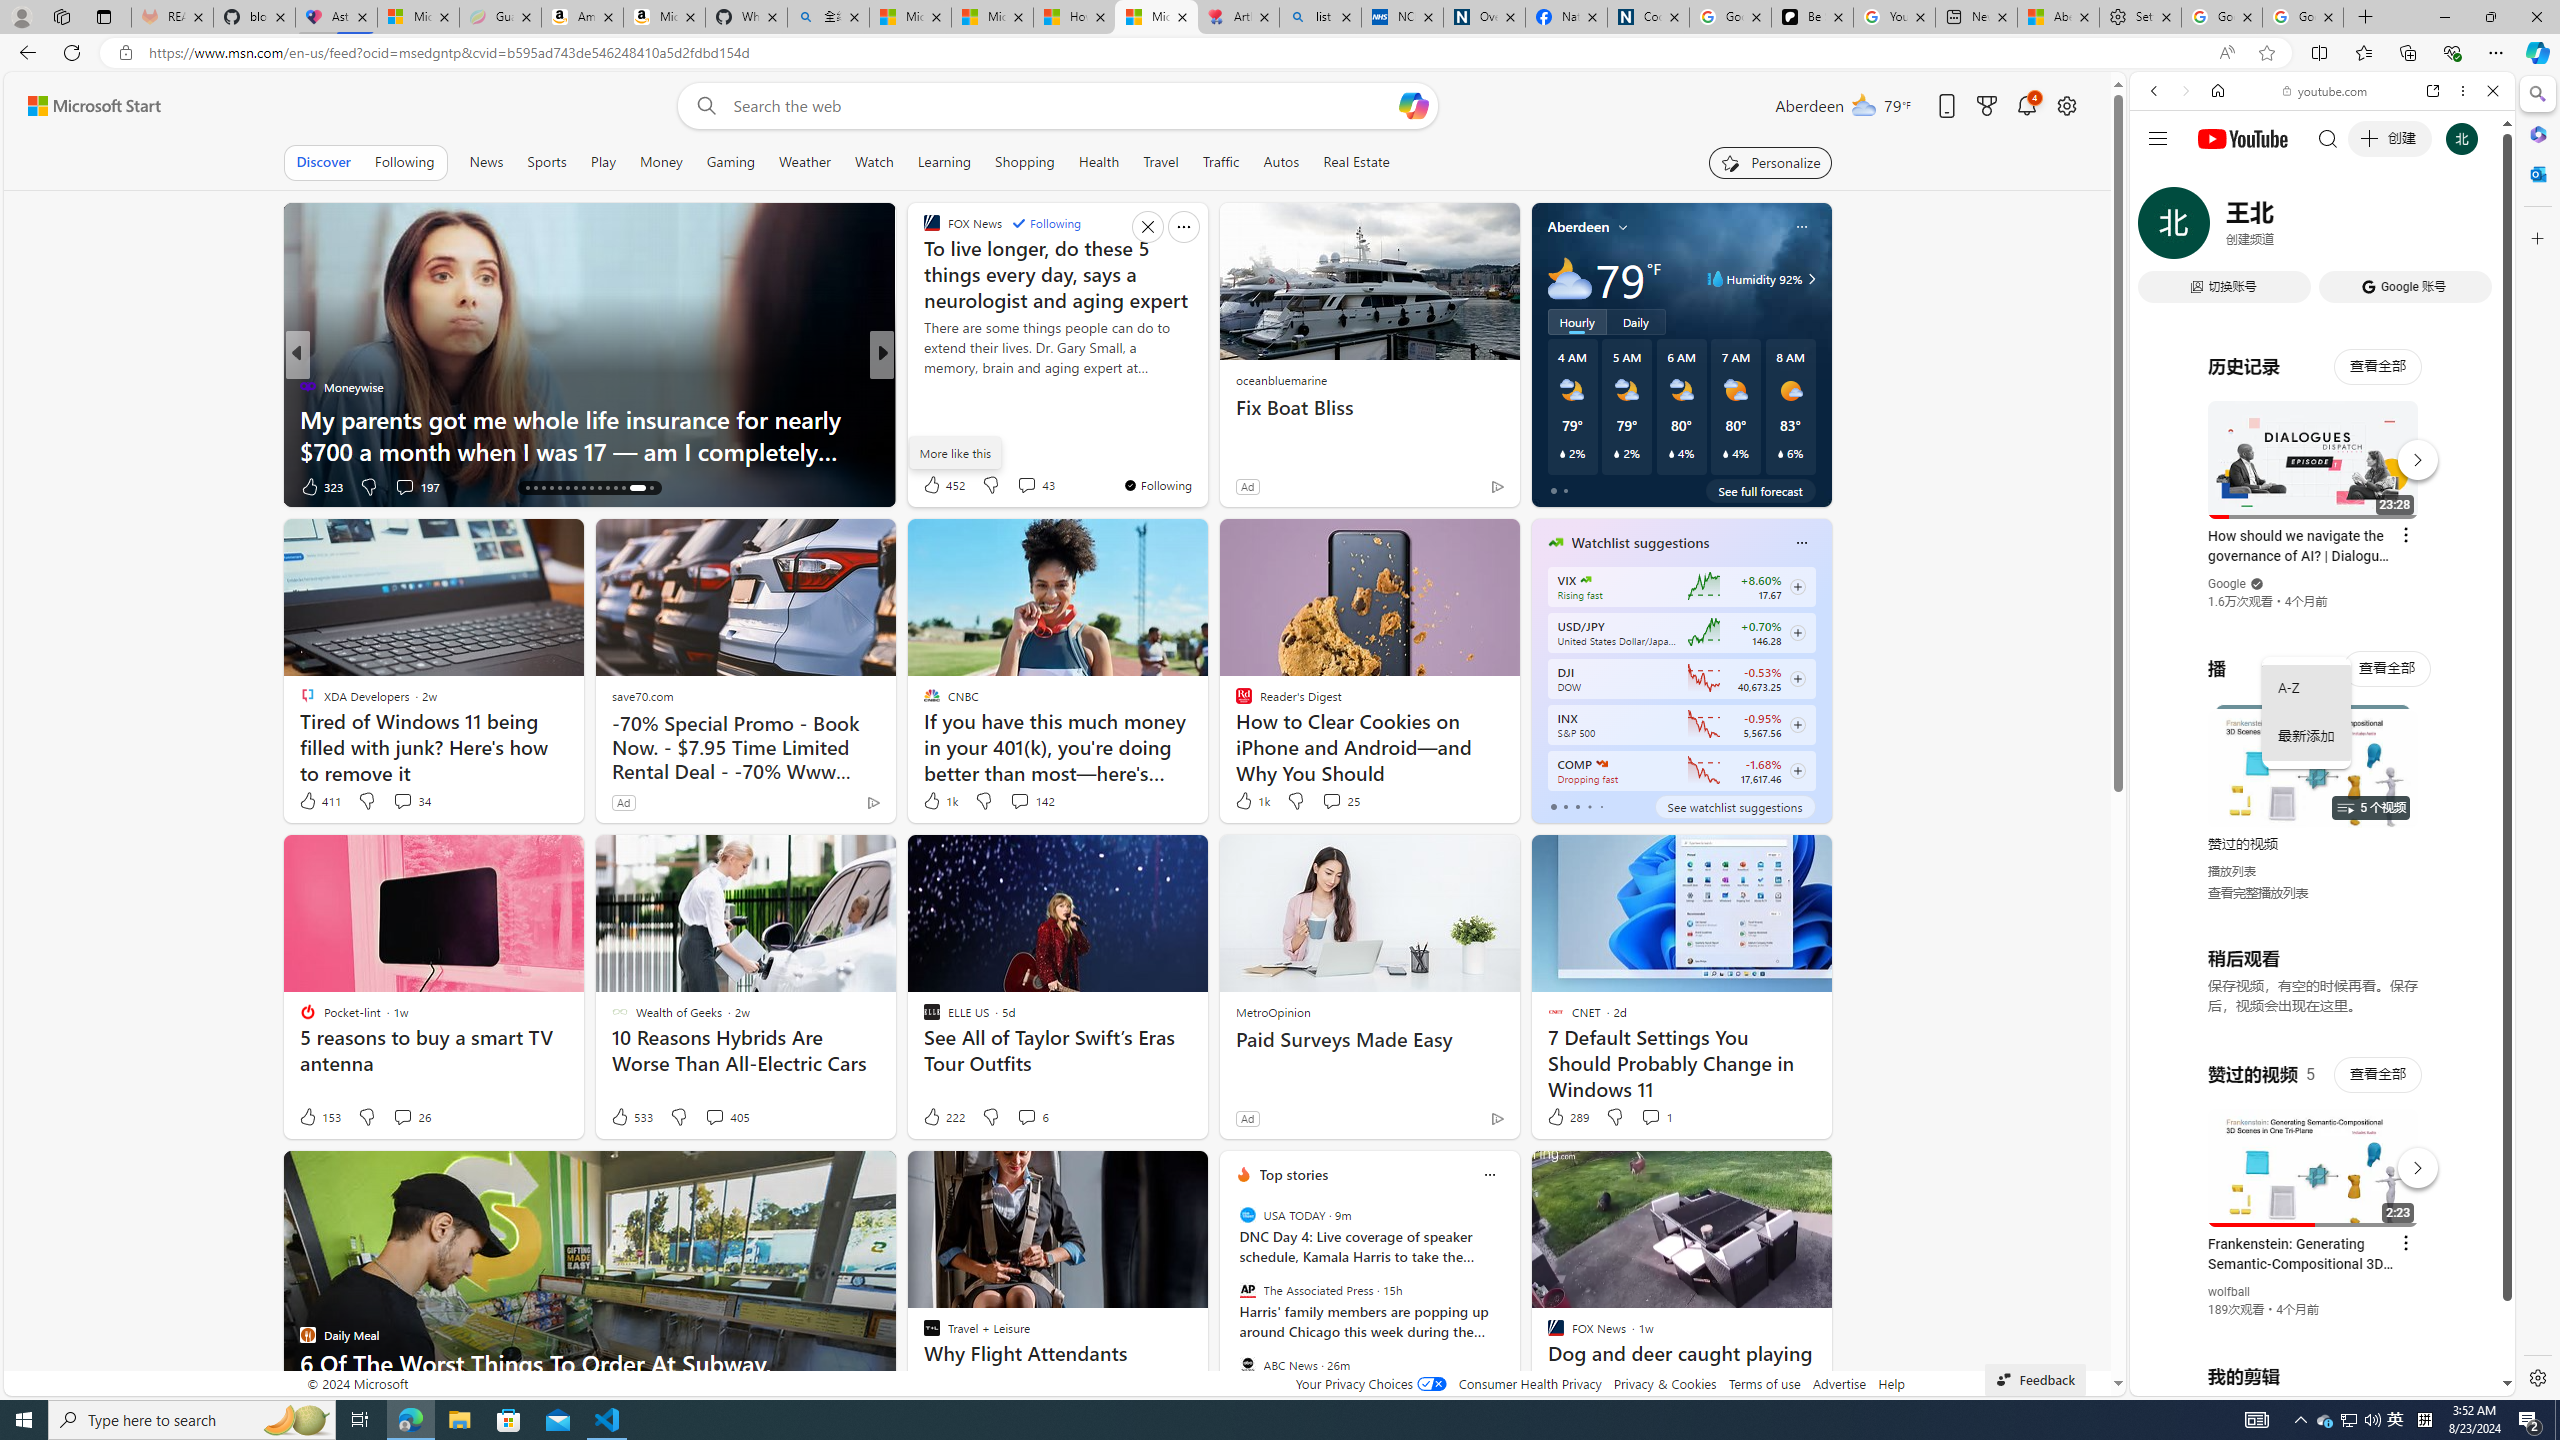  What do you see at coordinates (1018, 800) in the screenshot?
I see `View comments 142 Comment` at bounding box center [1018, 800].